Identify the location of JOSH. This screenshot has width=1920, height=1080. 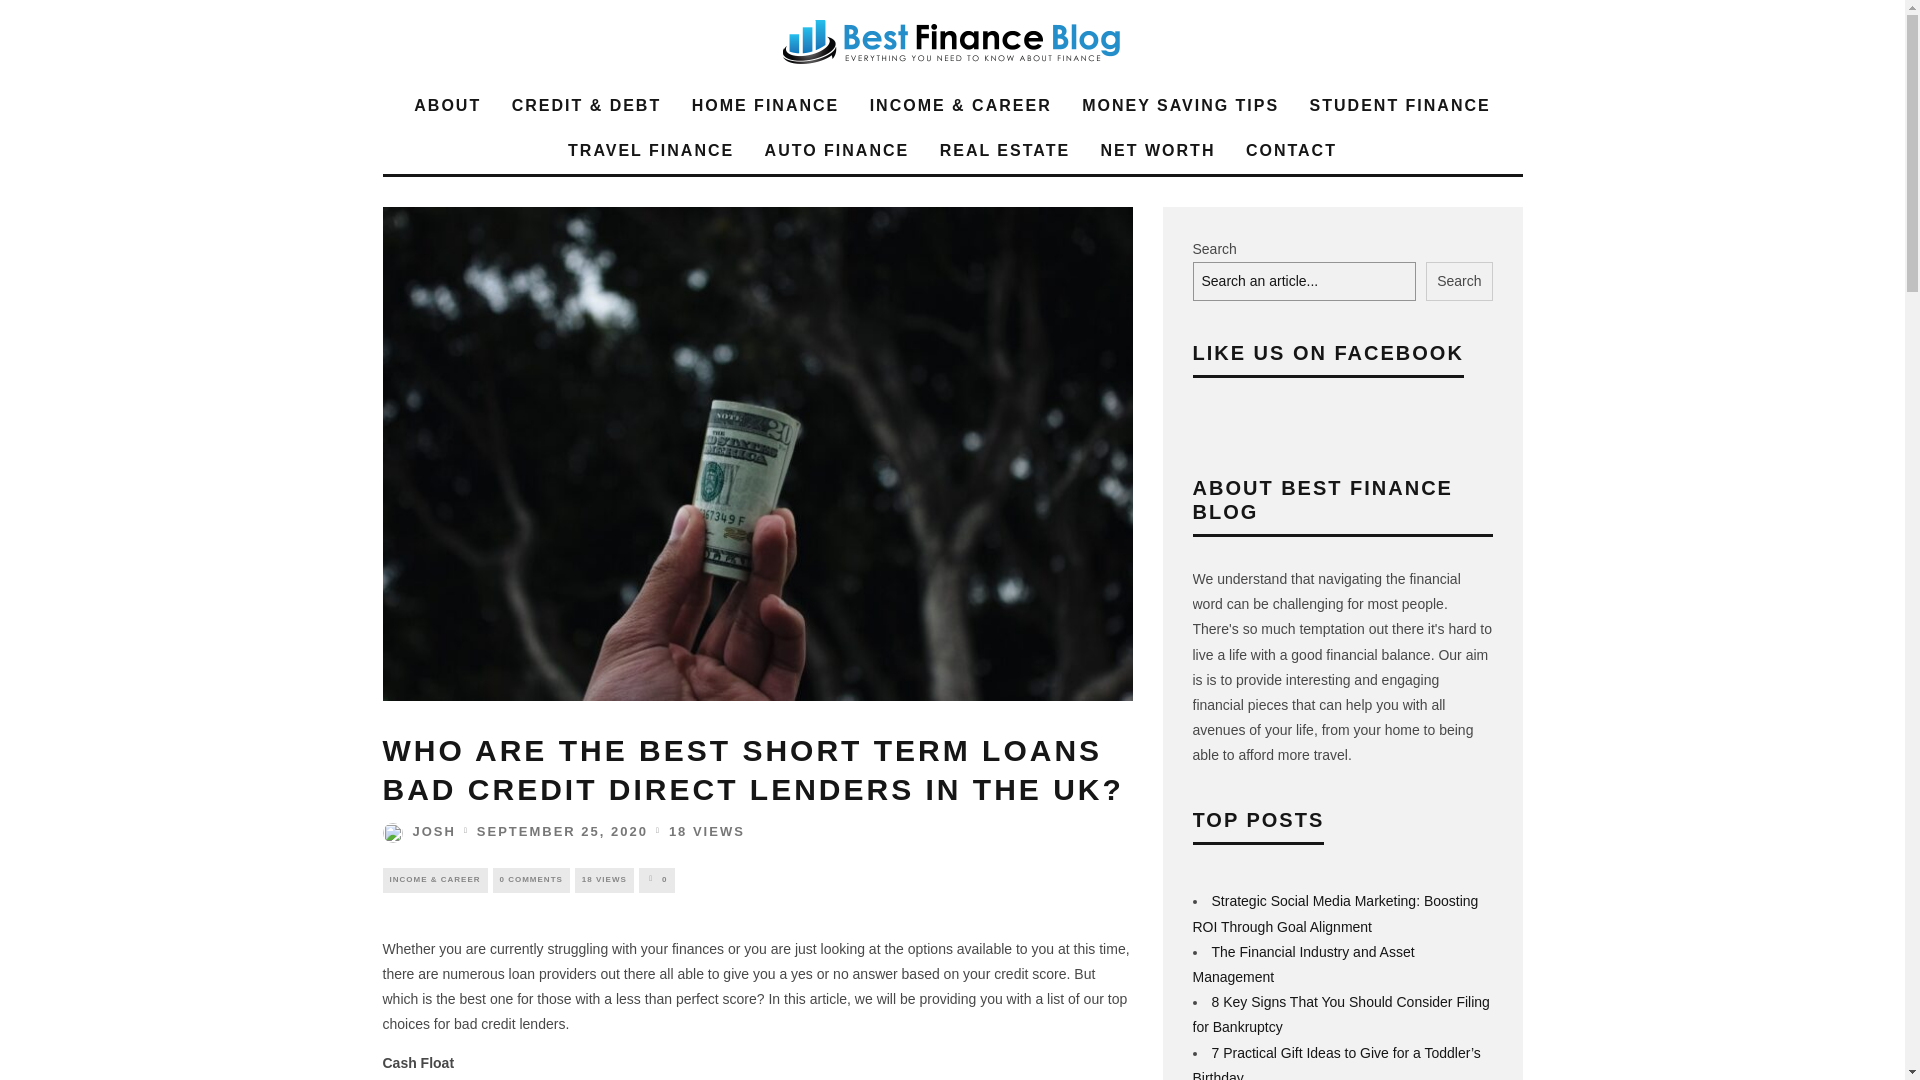
(418, 832).